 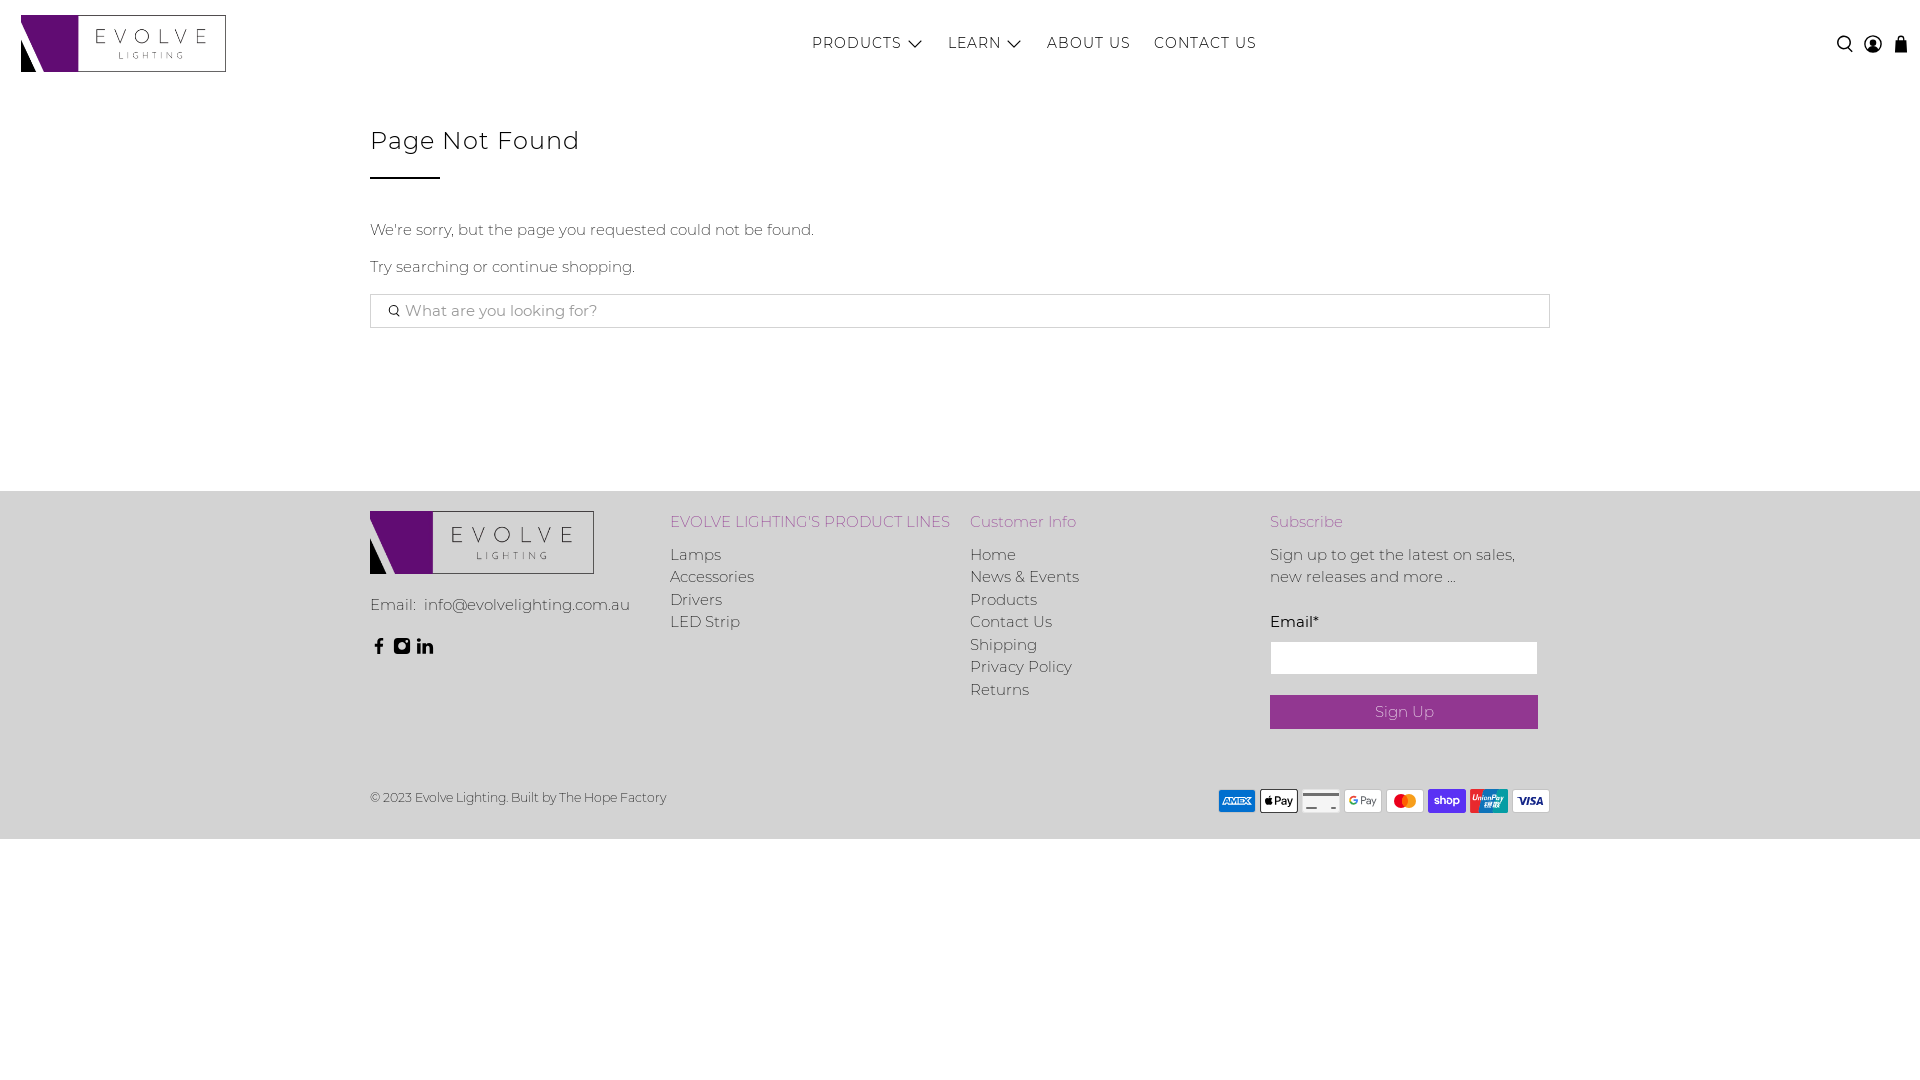 What do you see at coordinates (124, 44) in the screenshot?
I see `Evolve Lighting` at bounding box center [124, 44].